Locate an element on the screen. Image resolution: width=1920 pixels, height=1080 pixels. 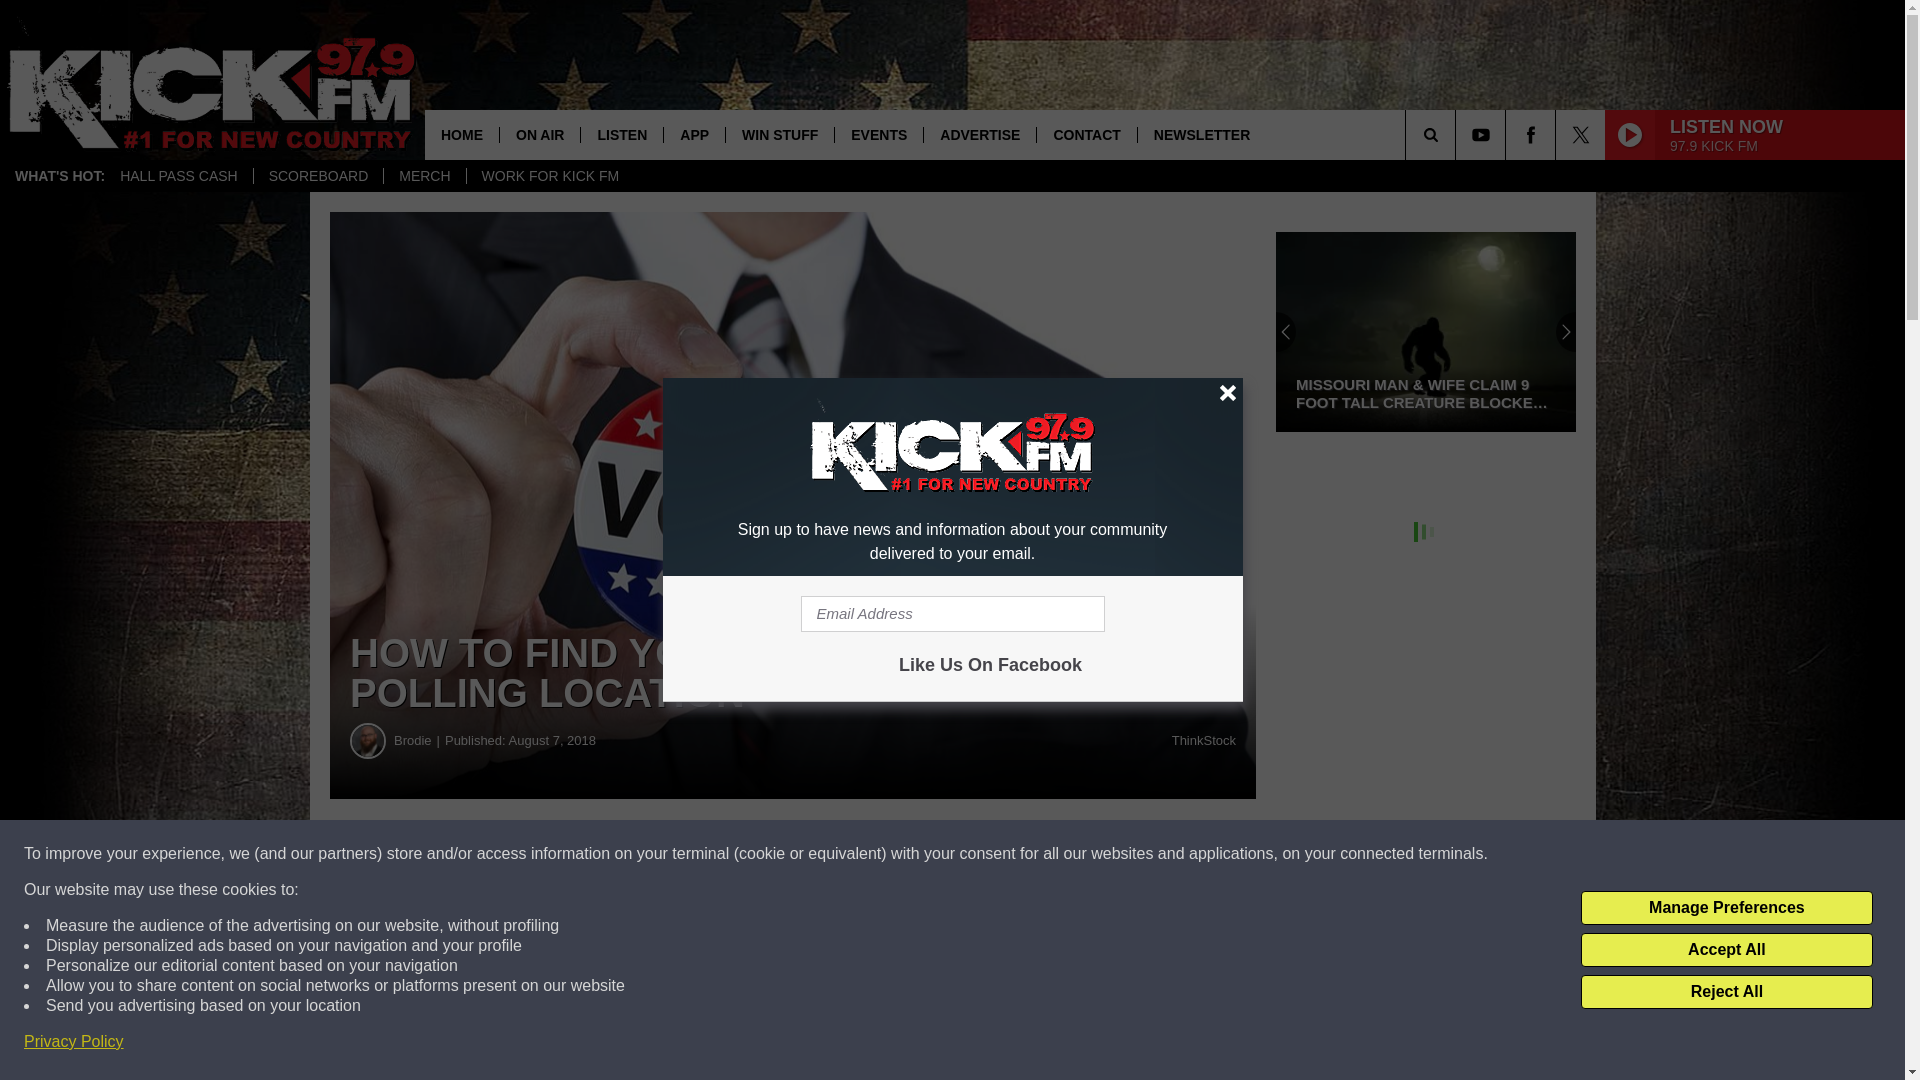
WORK FOR KICK FM is located at coordinates (550, 176).